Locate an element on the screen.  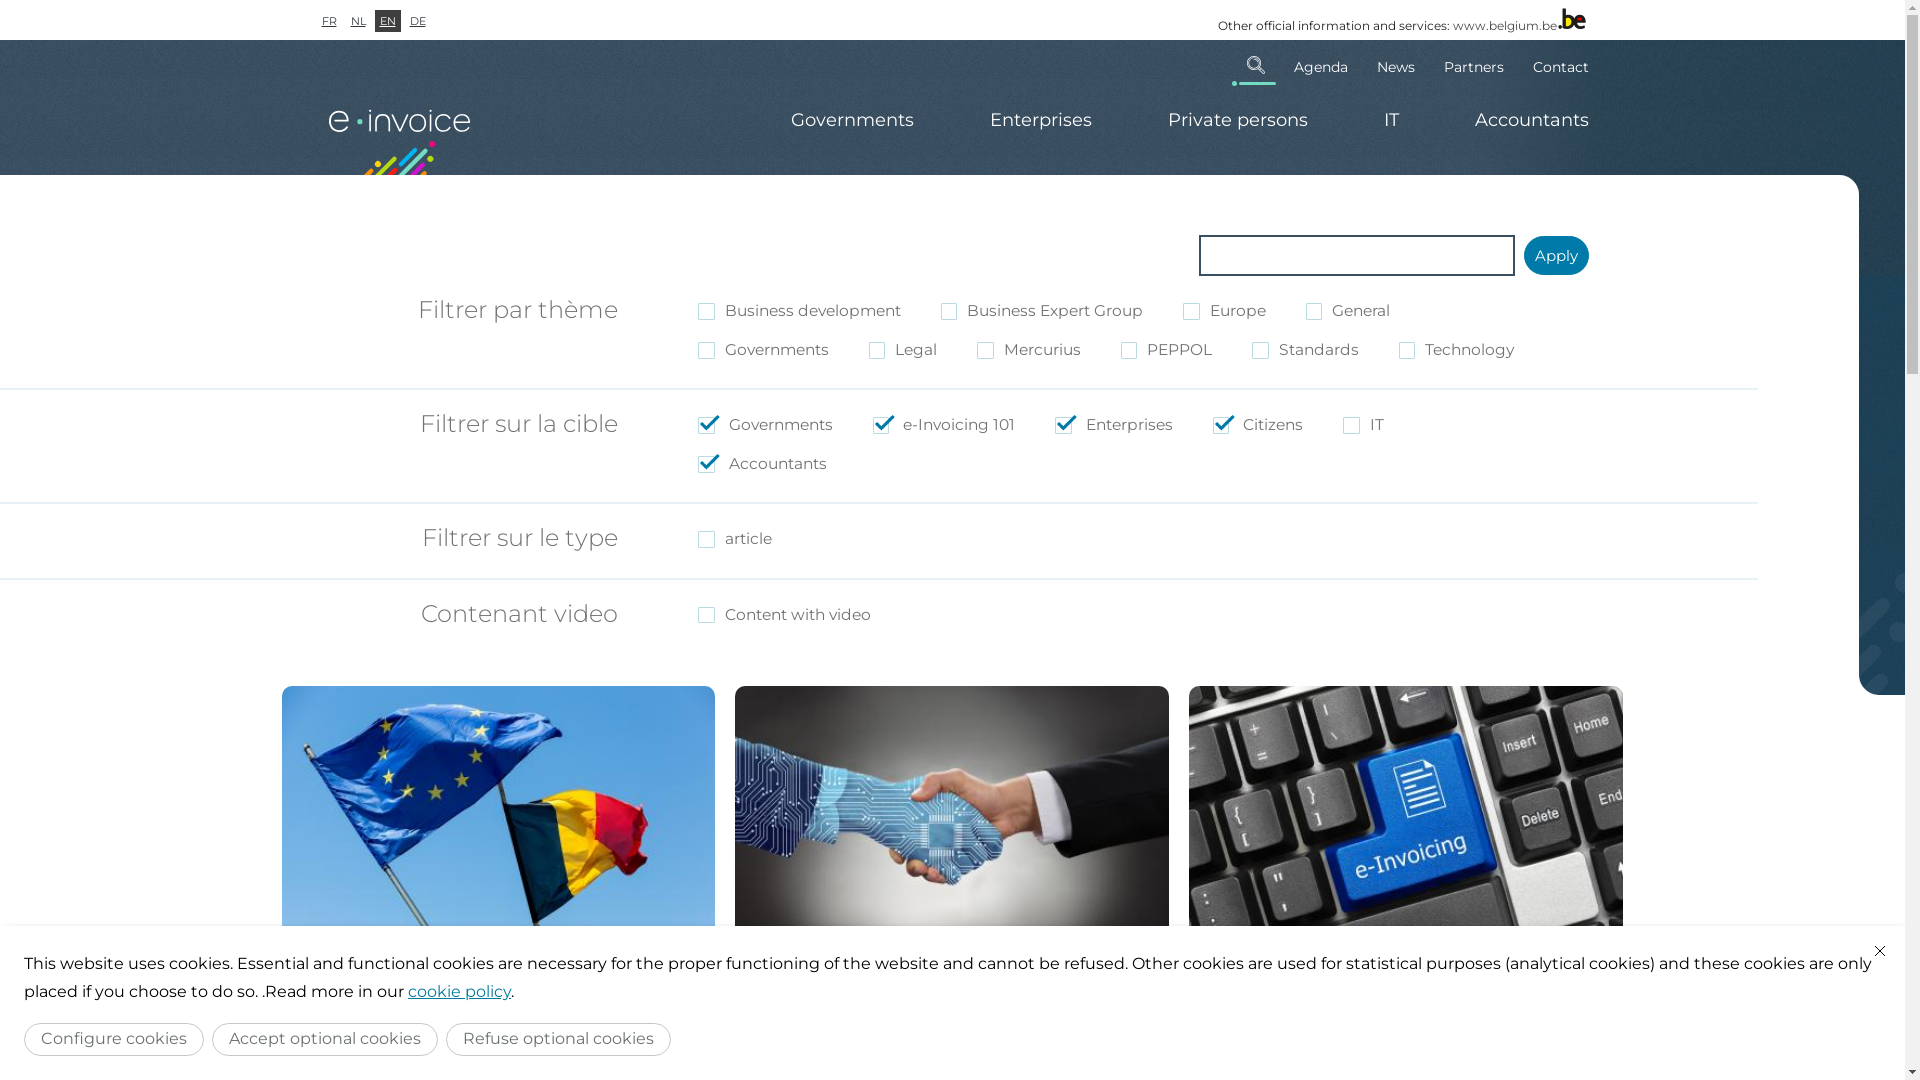
What is Belgium doing to promote e-Invoicing? is located at coordinates (473, 1036).